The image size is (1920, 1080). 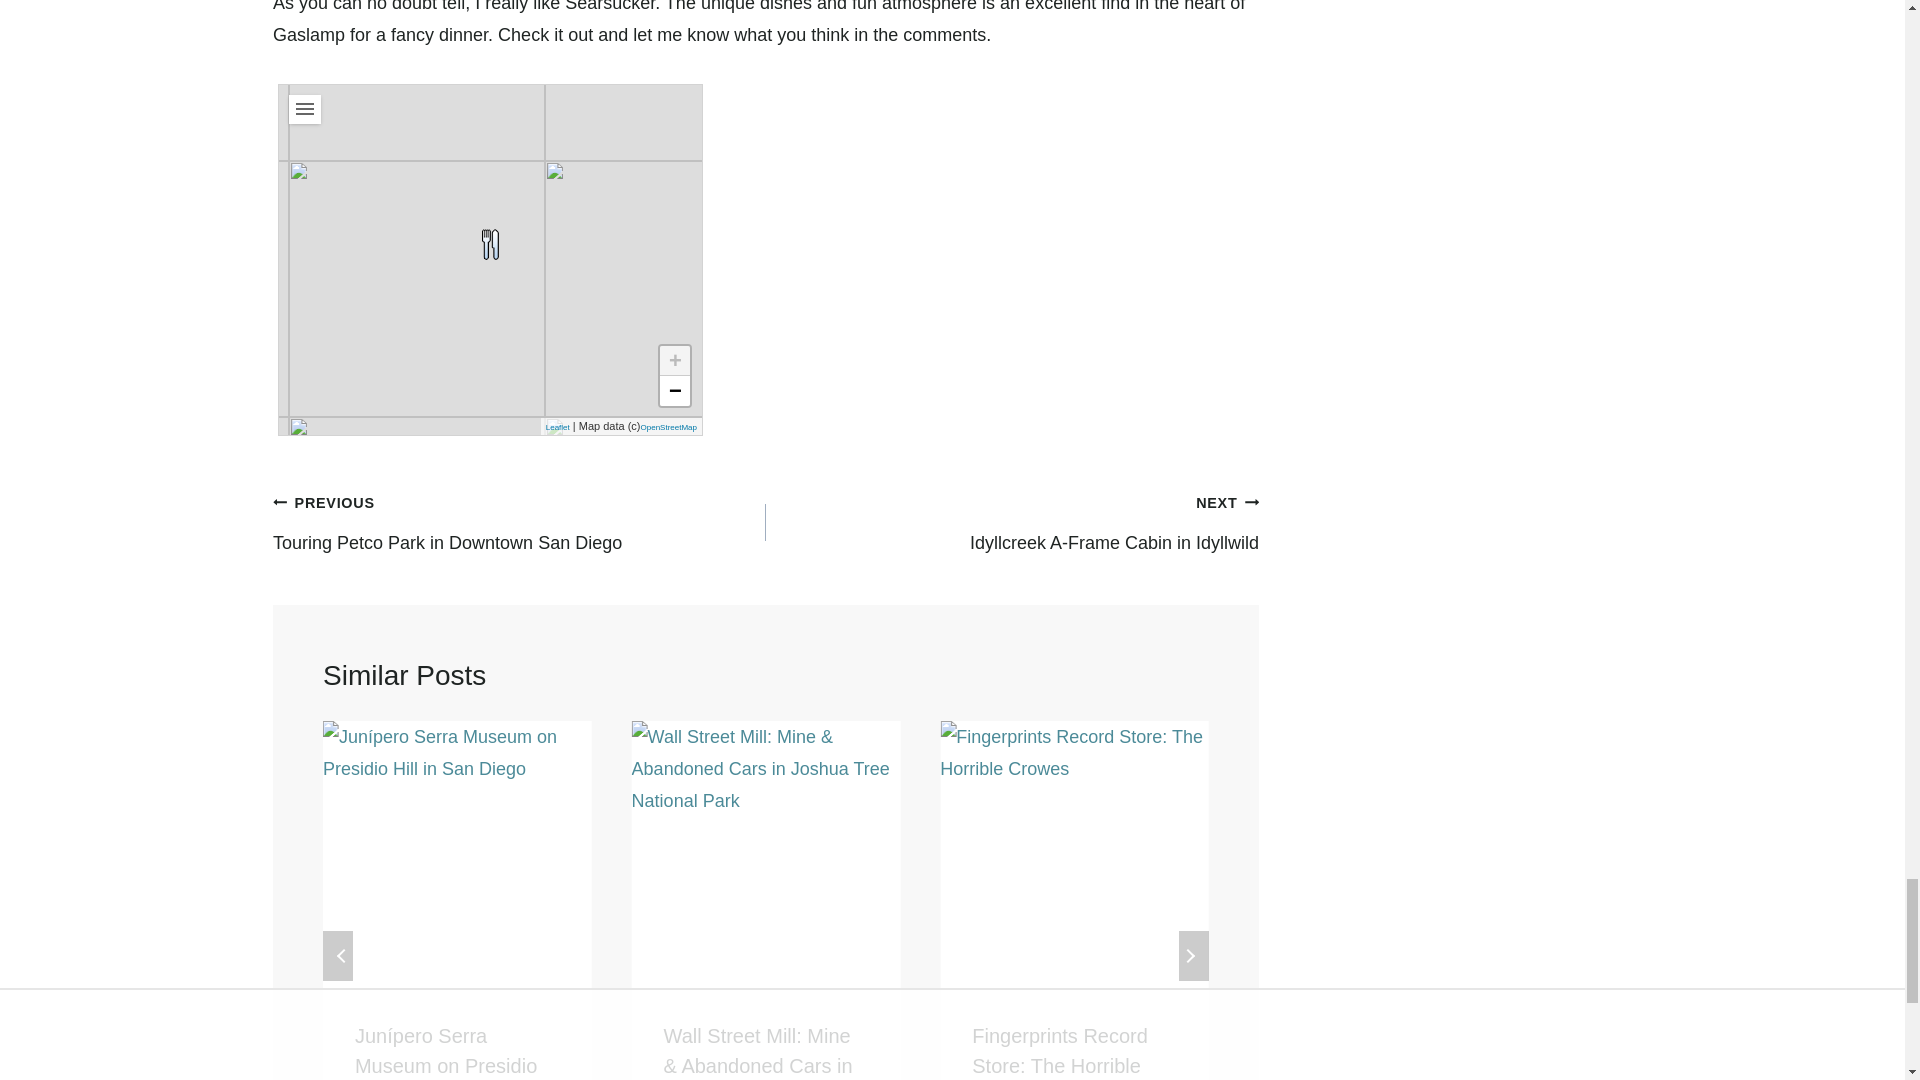 What do you see at coordinates (490, 244) in the screenshot?
I see `Searsucker` at bounding box center [490, 244].